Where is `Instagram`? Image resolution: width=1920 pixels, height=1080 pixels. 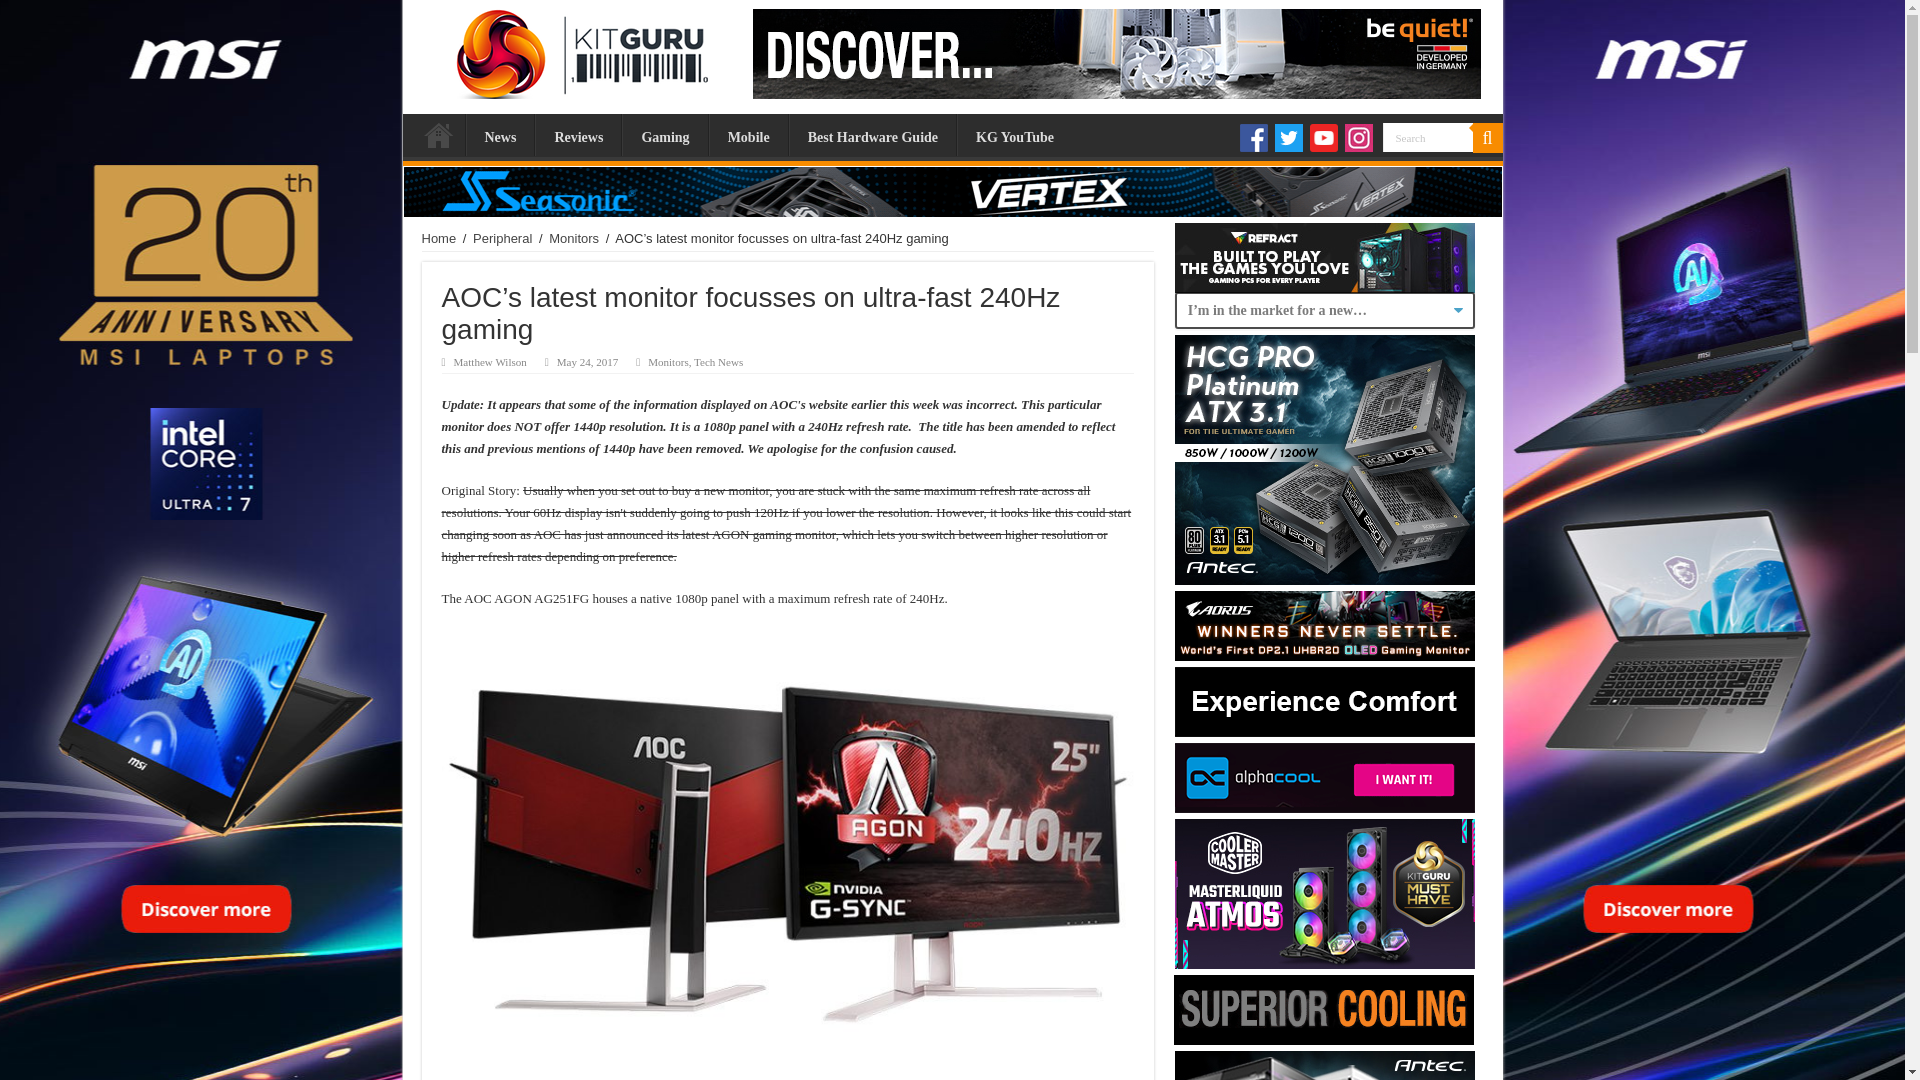
Instagram is located at coordinates (1358, 138).